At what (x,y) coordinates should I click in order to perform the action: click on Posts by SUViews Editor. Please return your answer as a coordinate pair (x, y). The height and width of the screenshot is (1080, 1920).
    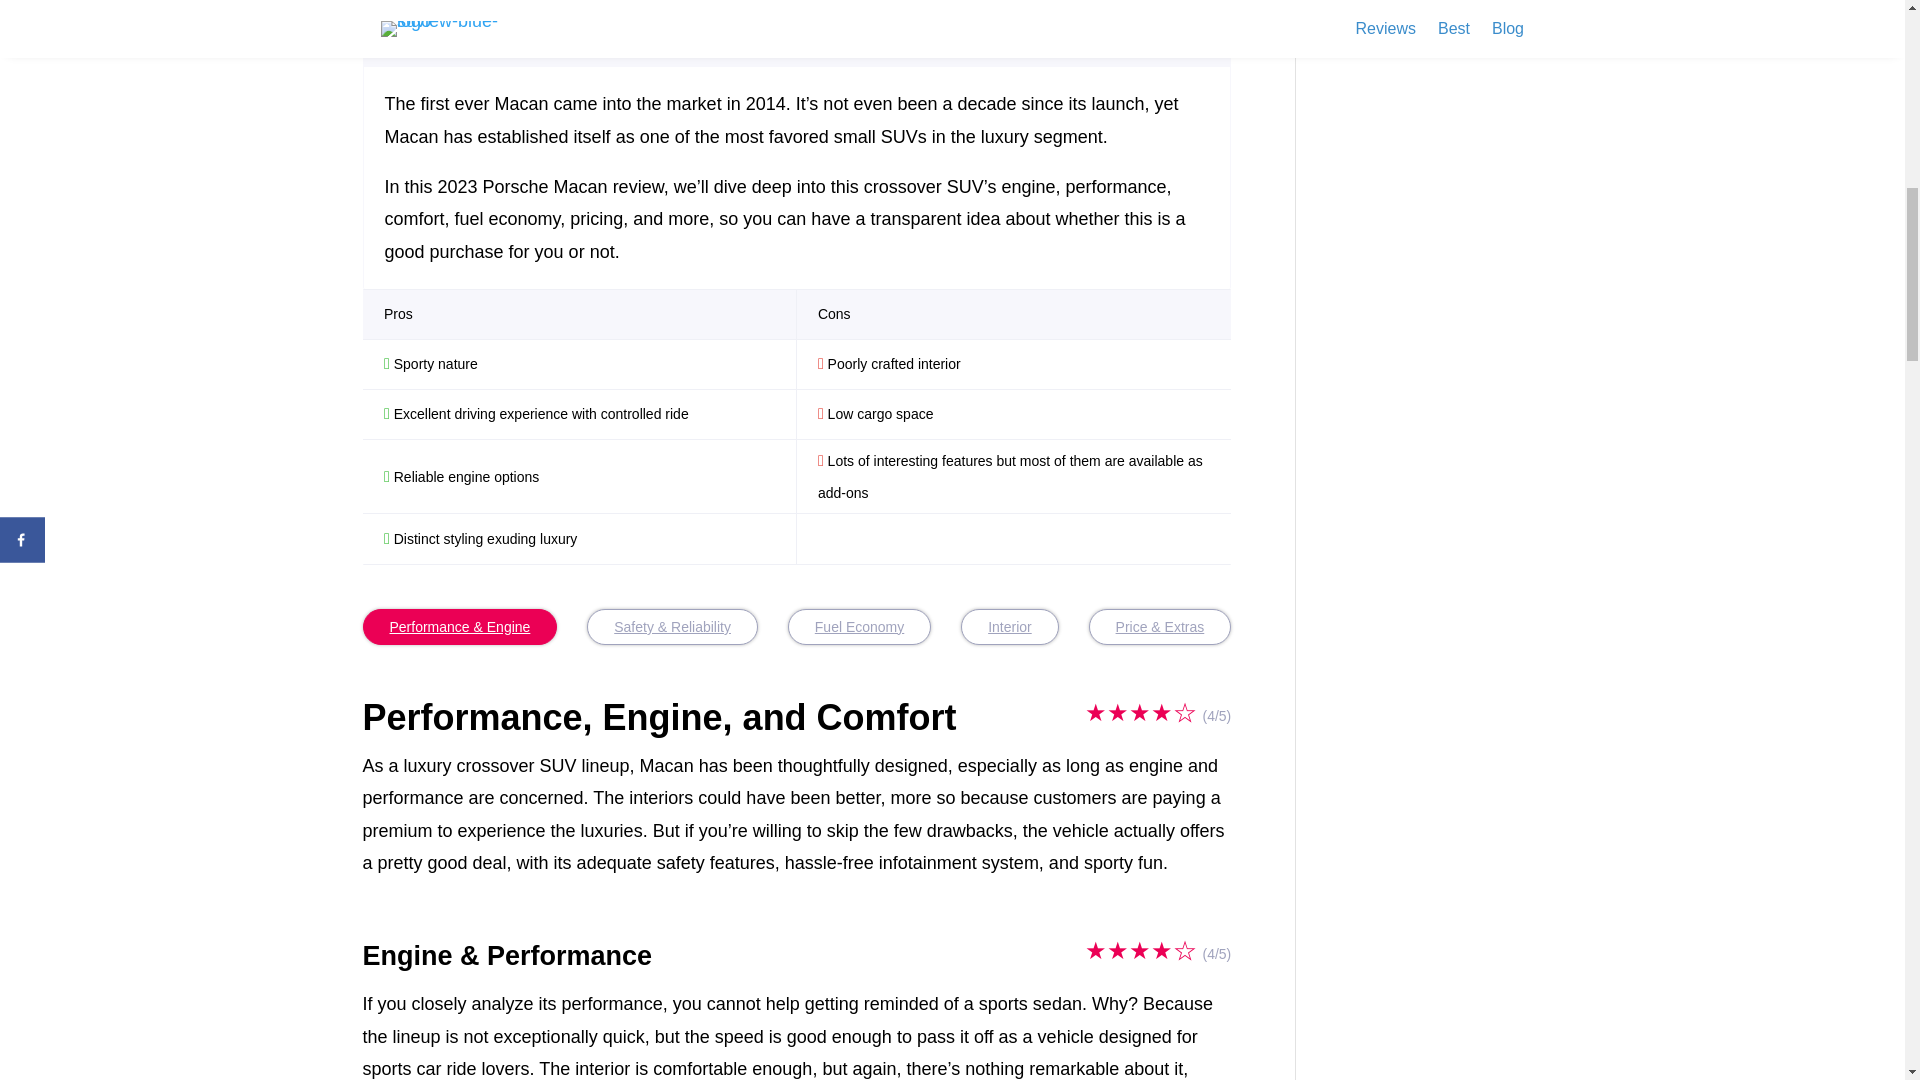
    Looking at the image, I should click on (434, 12).